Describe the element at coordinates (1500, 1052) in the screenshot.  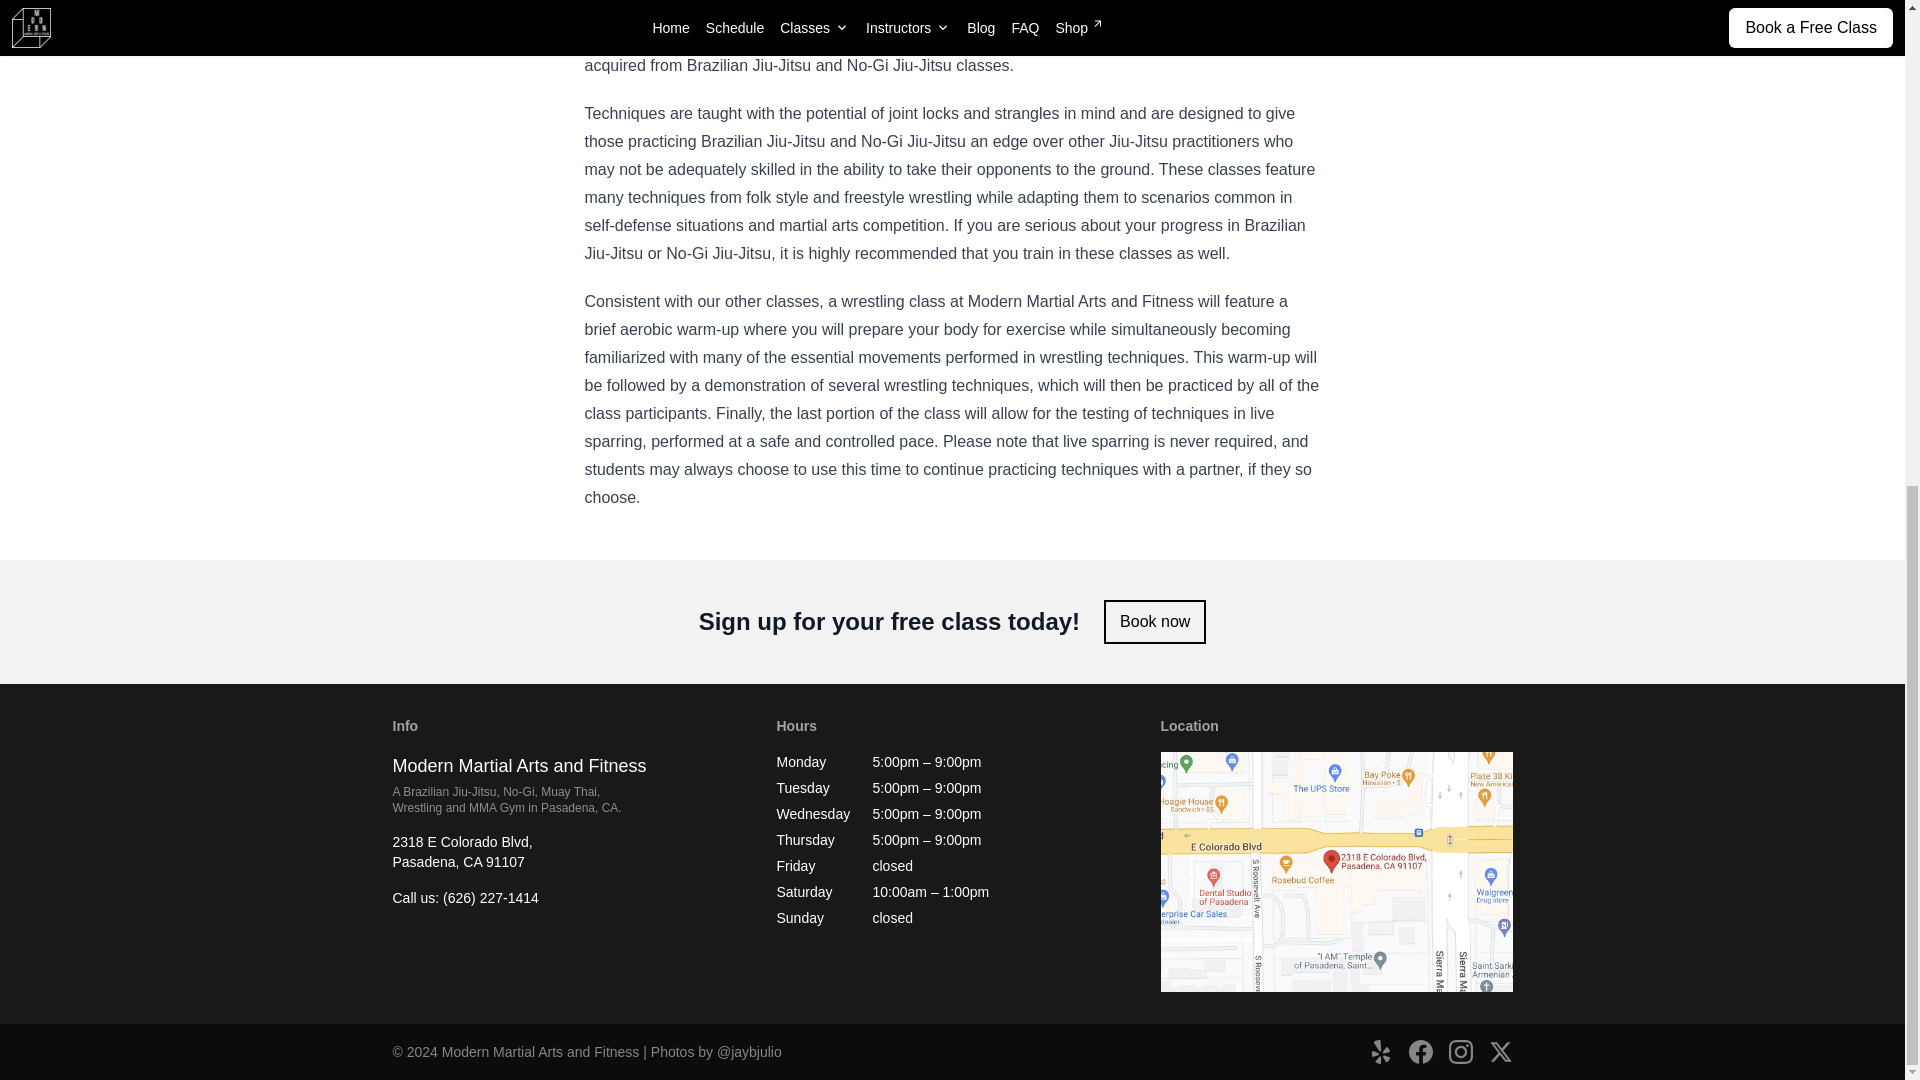
I see `Book now` at that location.